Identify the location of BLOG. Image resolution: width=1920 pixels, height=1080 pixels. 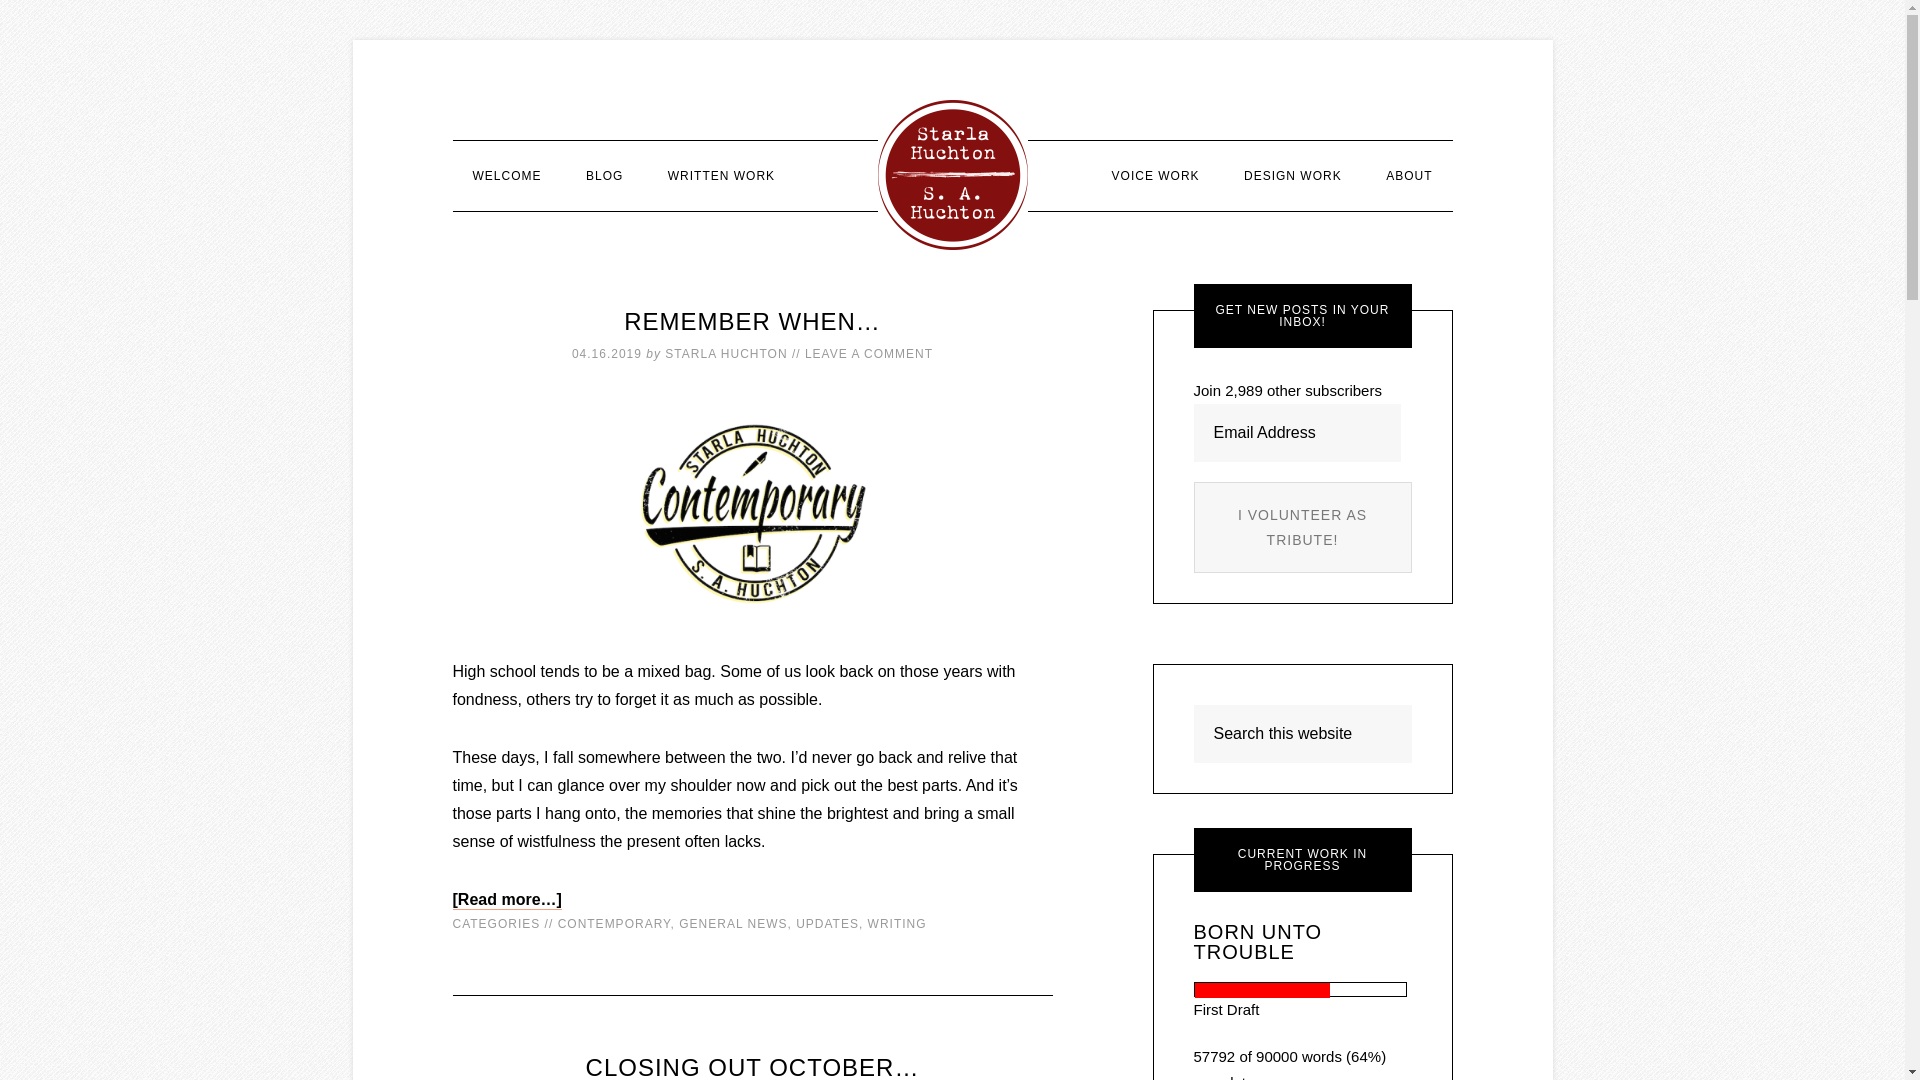
(604, 176).